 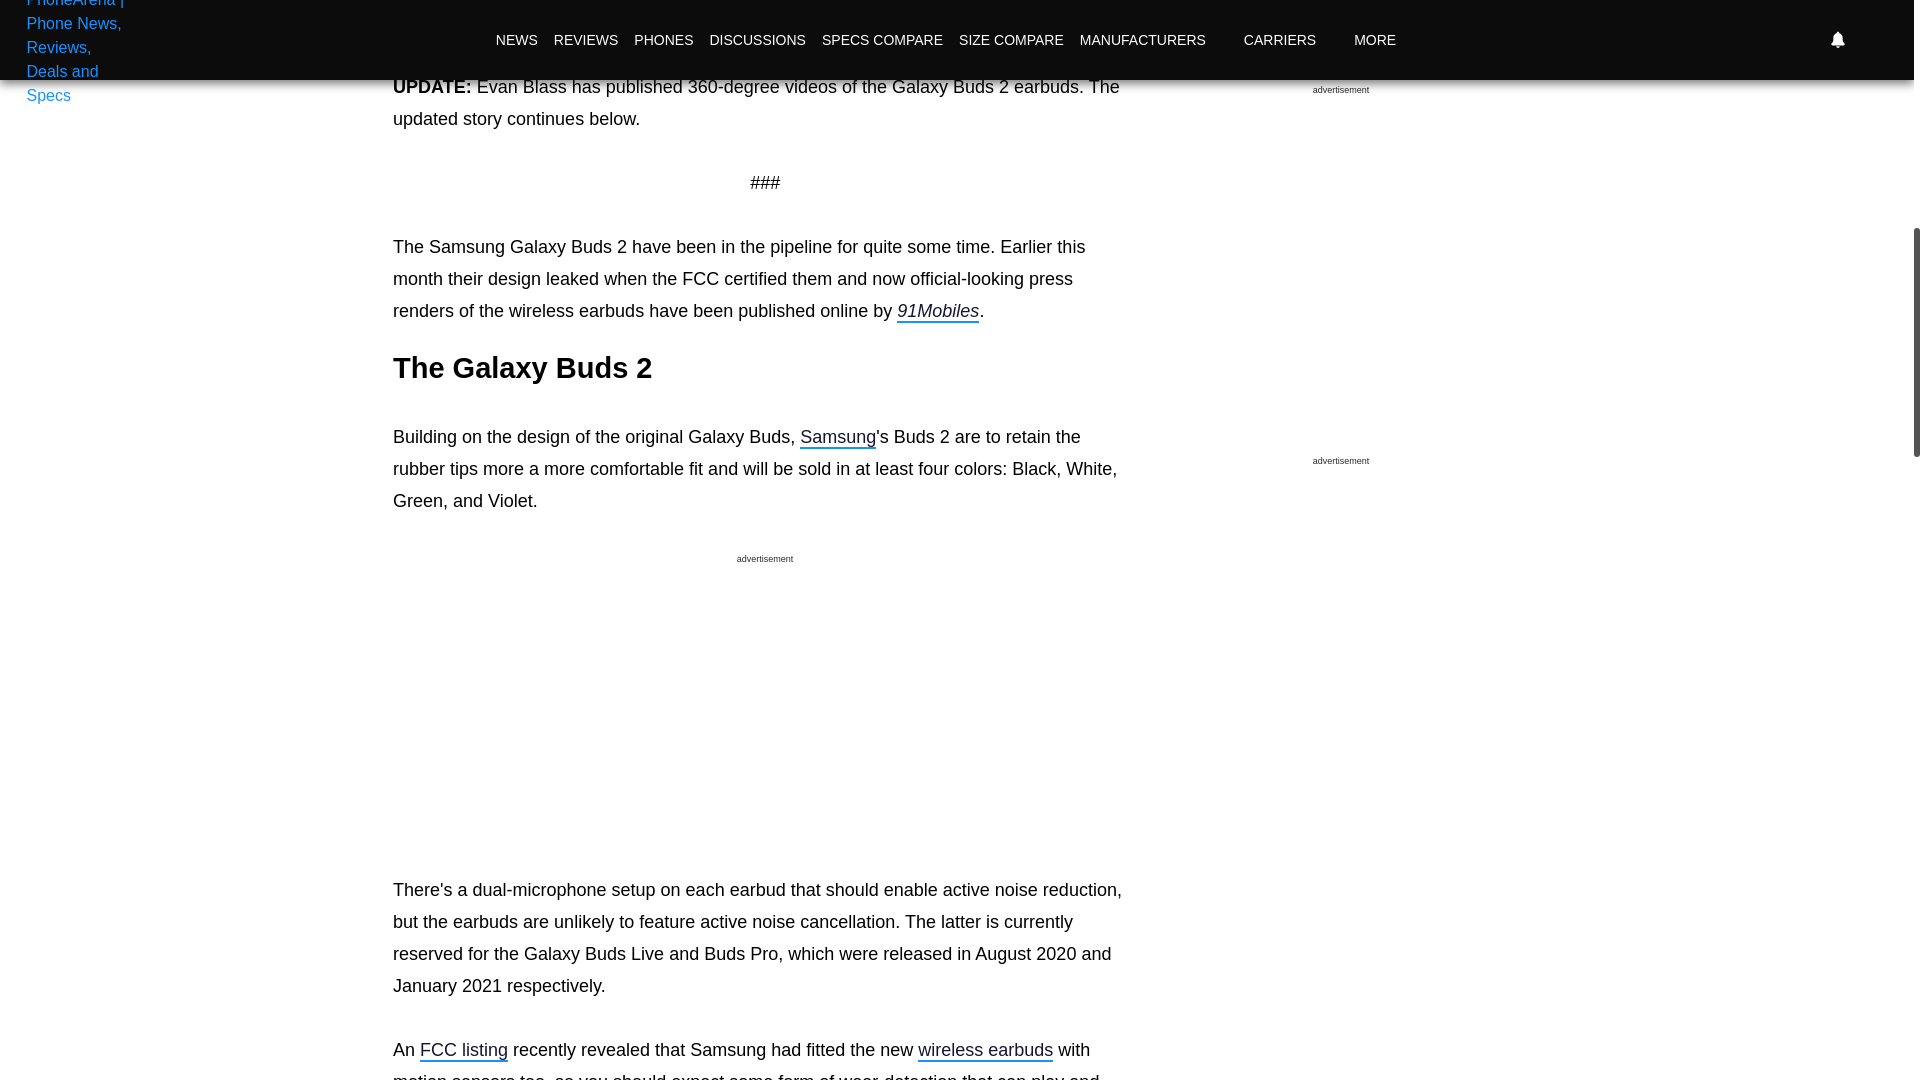 What do you see at coordinates (984, 1050) in the screenshot?
I see `Best true wireless earbuds` at bounding box center [984, 1050].